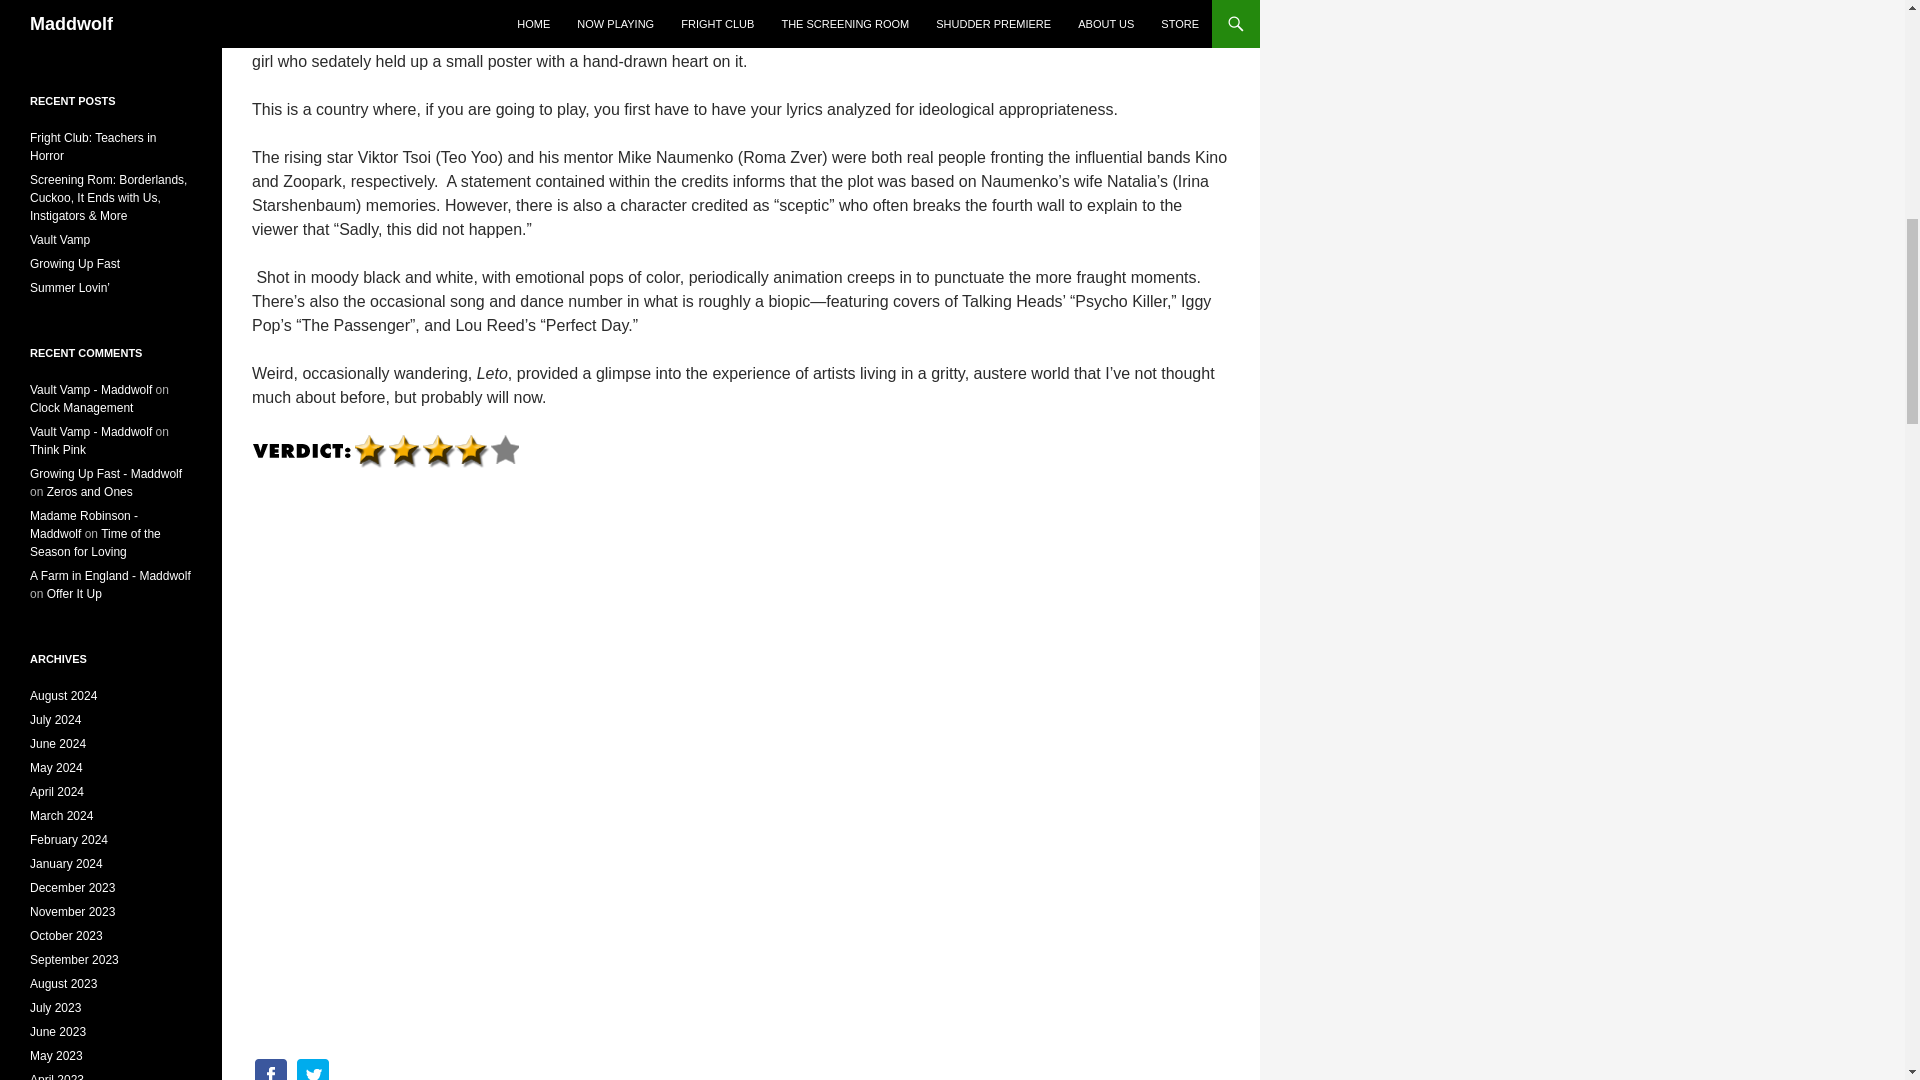 This screenshot has height=1080, width=1920. Describe the element at coordinates (60, 240) in the screenshot. I see `Vault Vamp` at that location.